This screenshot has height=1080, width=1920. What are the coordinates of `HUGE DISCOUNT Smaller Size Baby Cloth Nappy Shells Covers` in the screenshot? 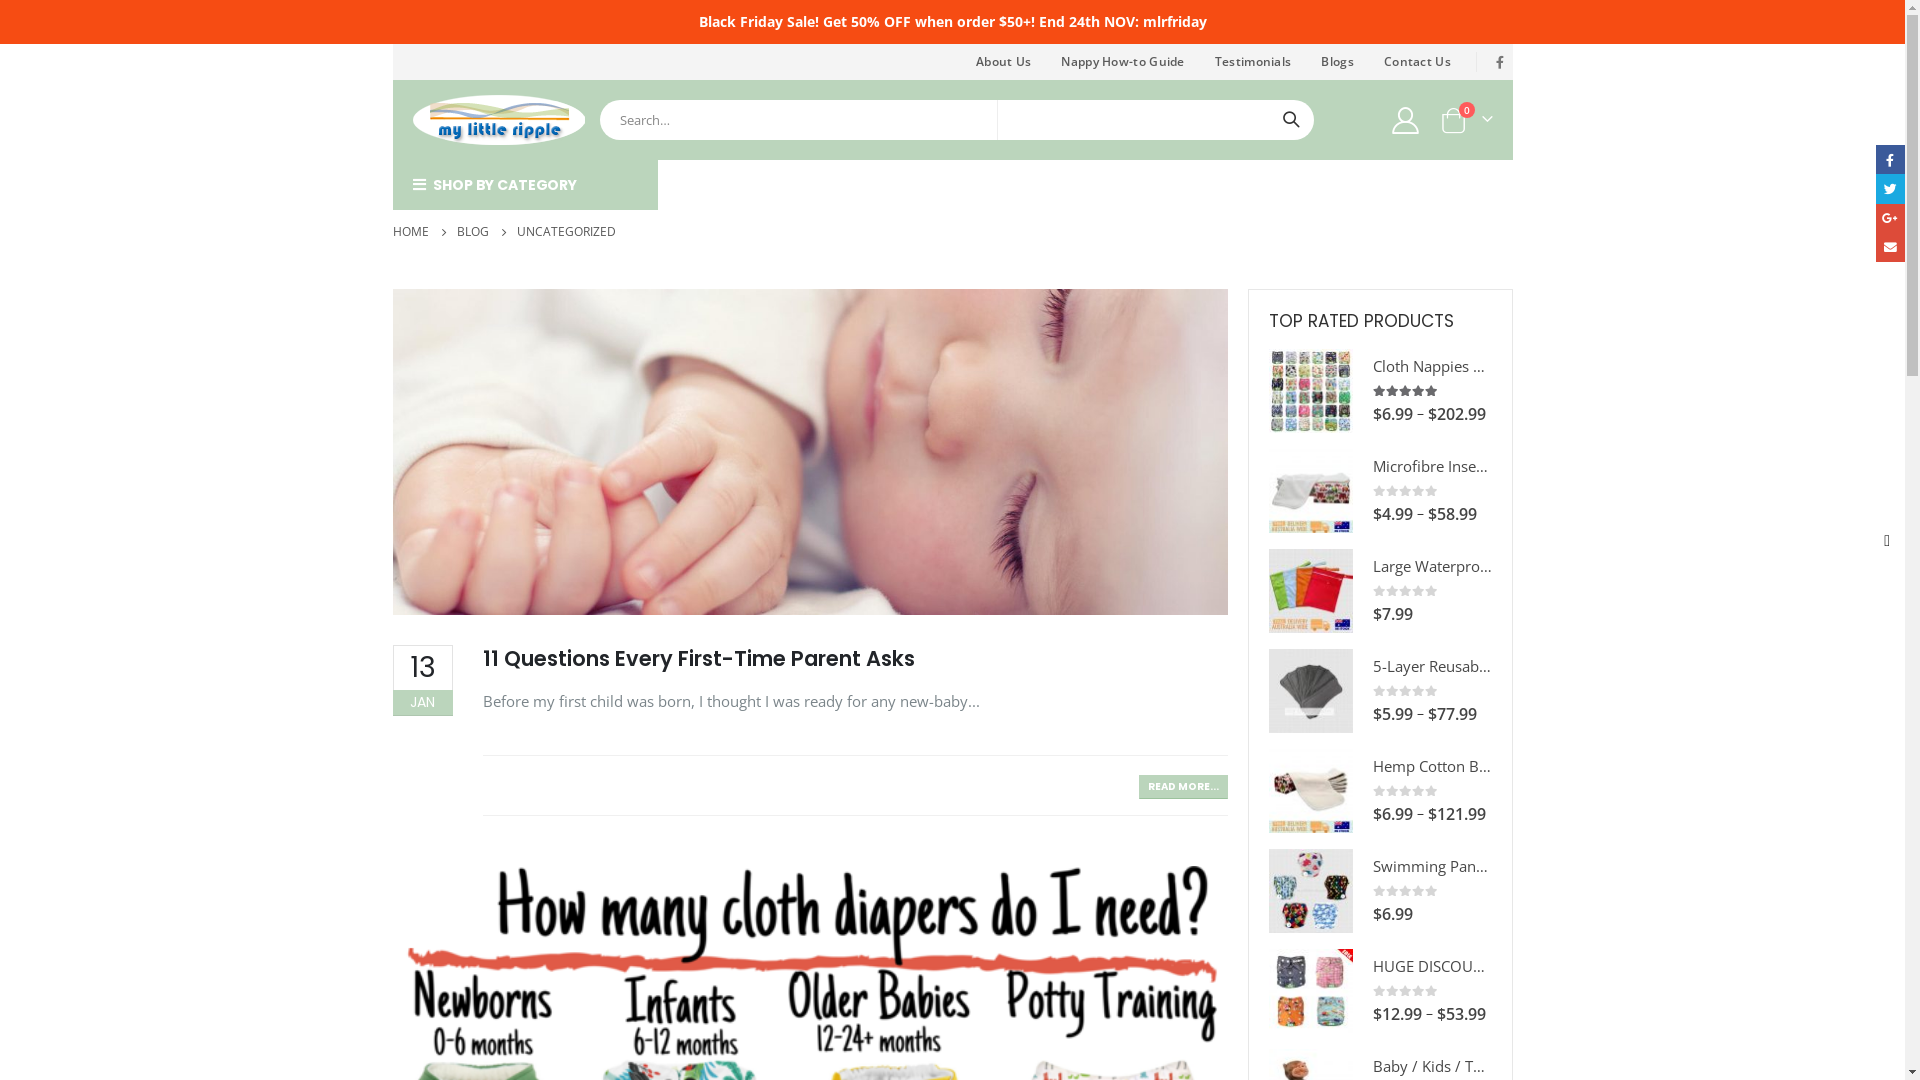 It's located at (1432, 966).